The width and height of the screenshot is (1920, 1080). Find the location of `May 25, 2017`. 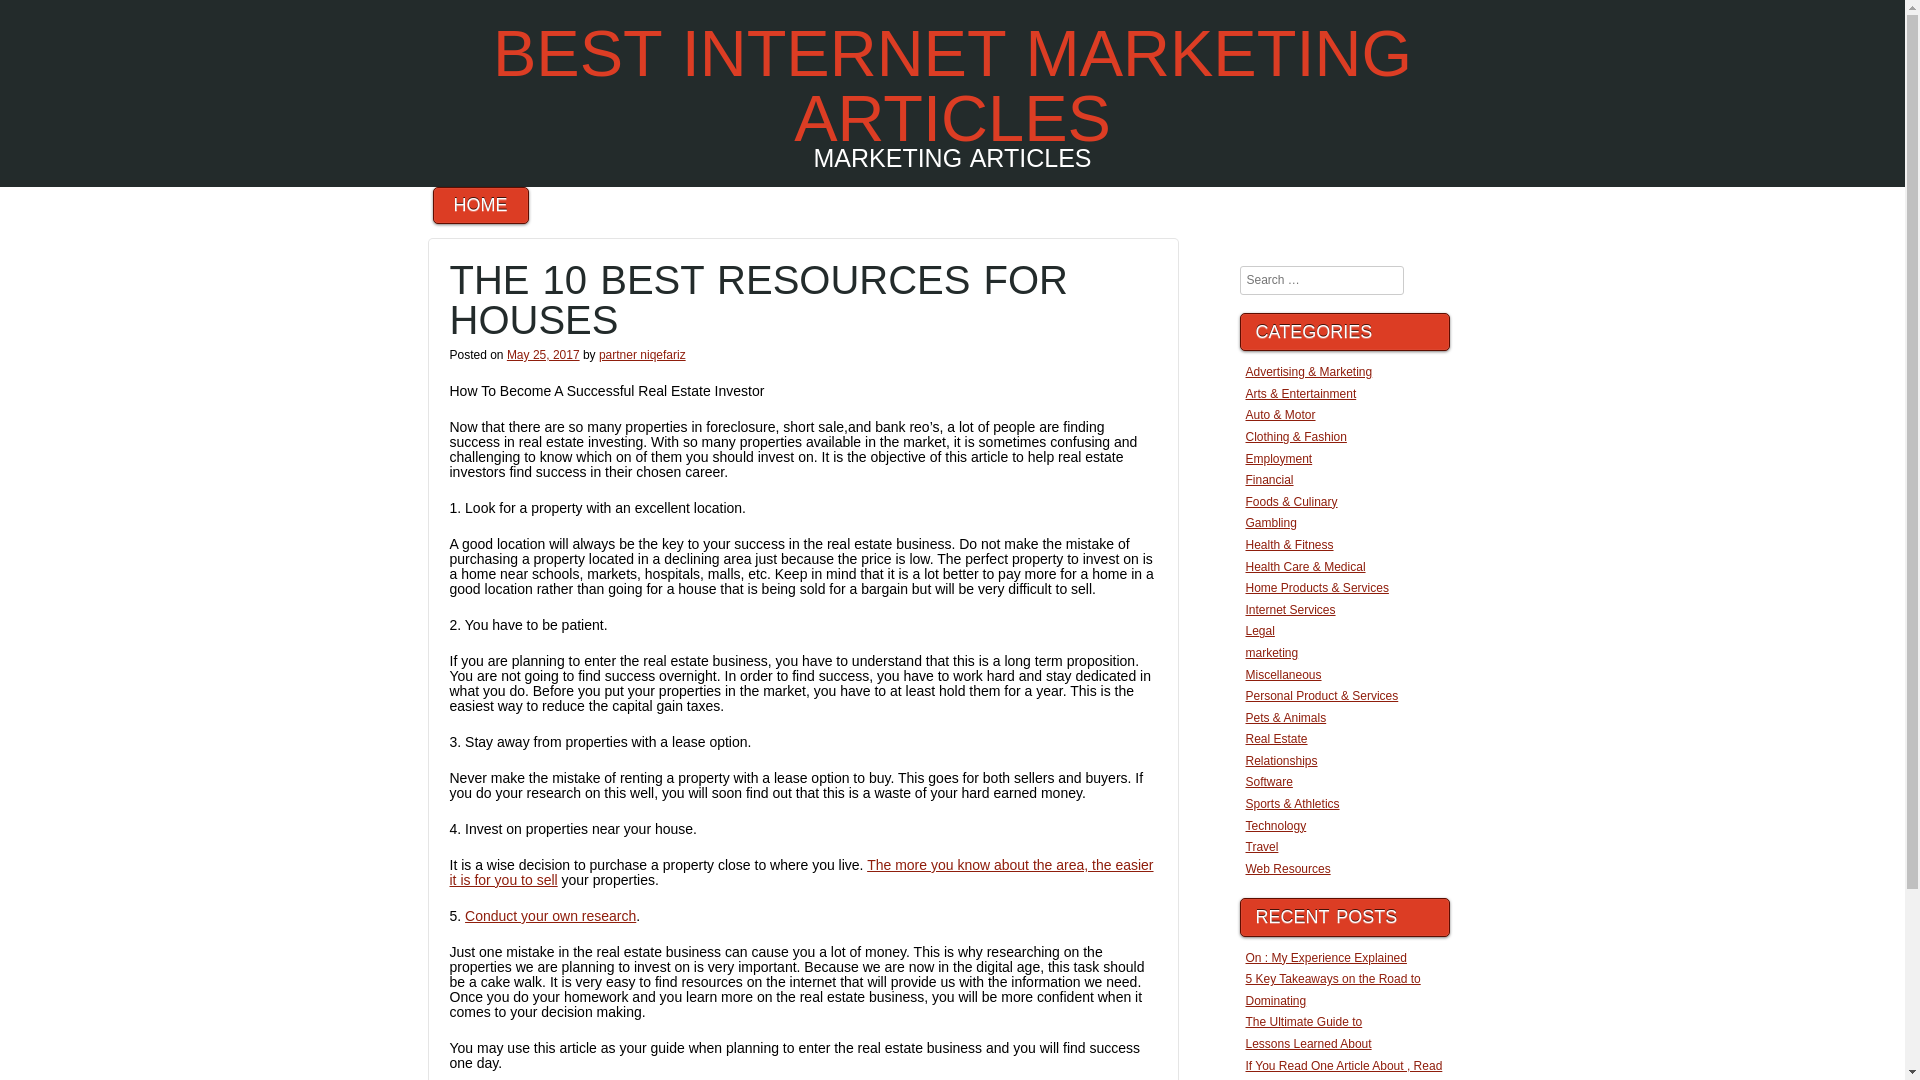

May 25, 2017 is located at coordinates (542, 354).